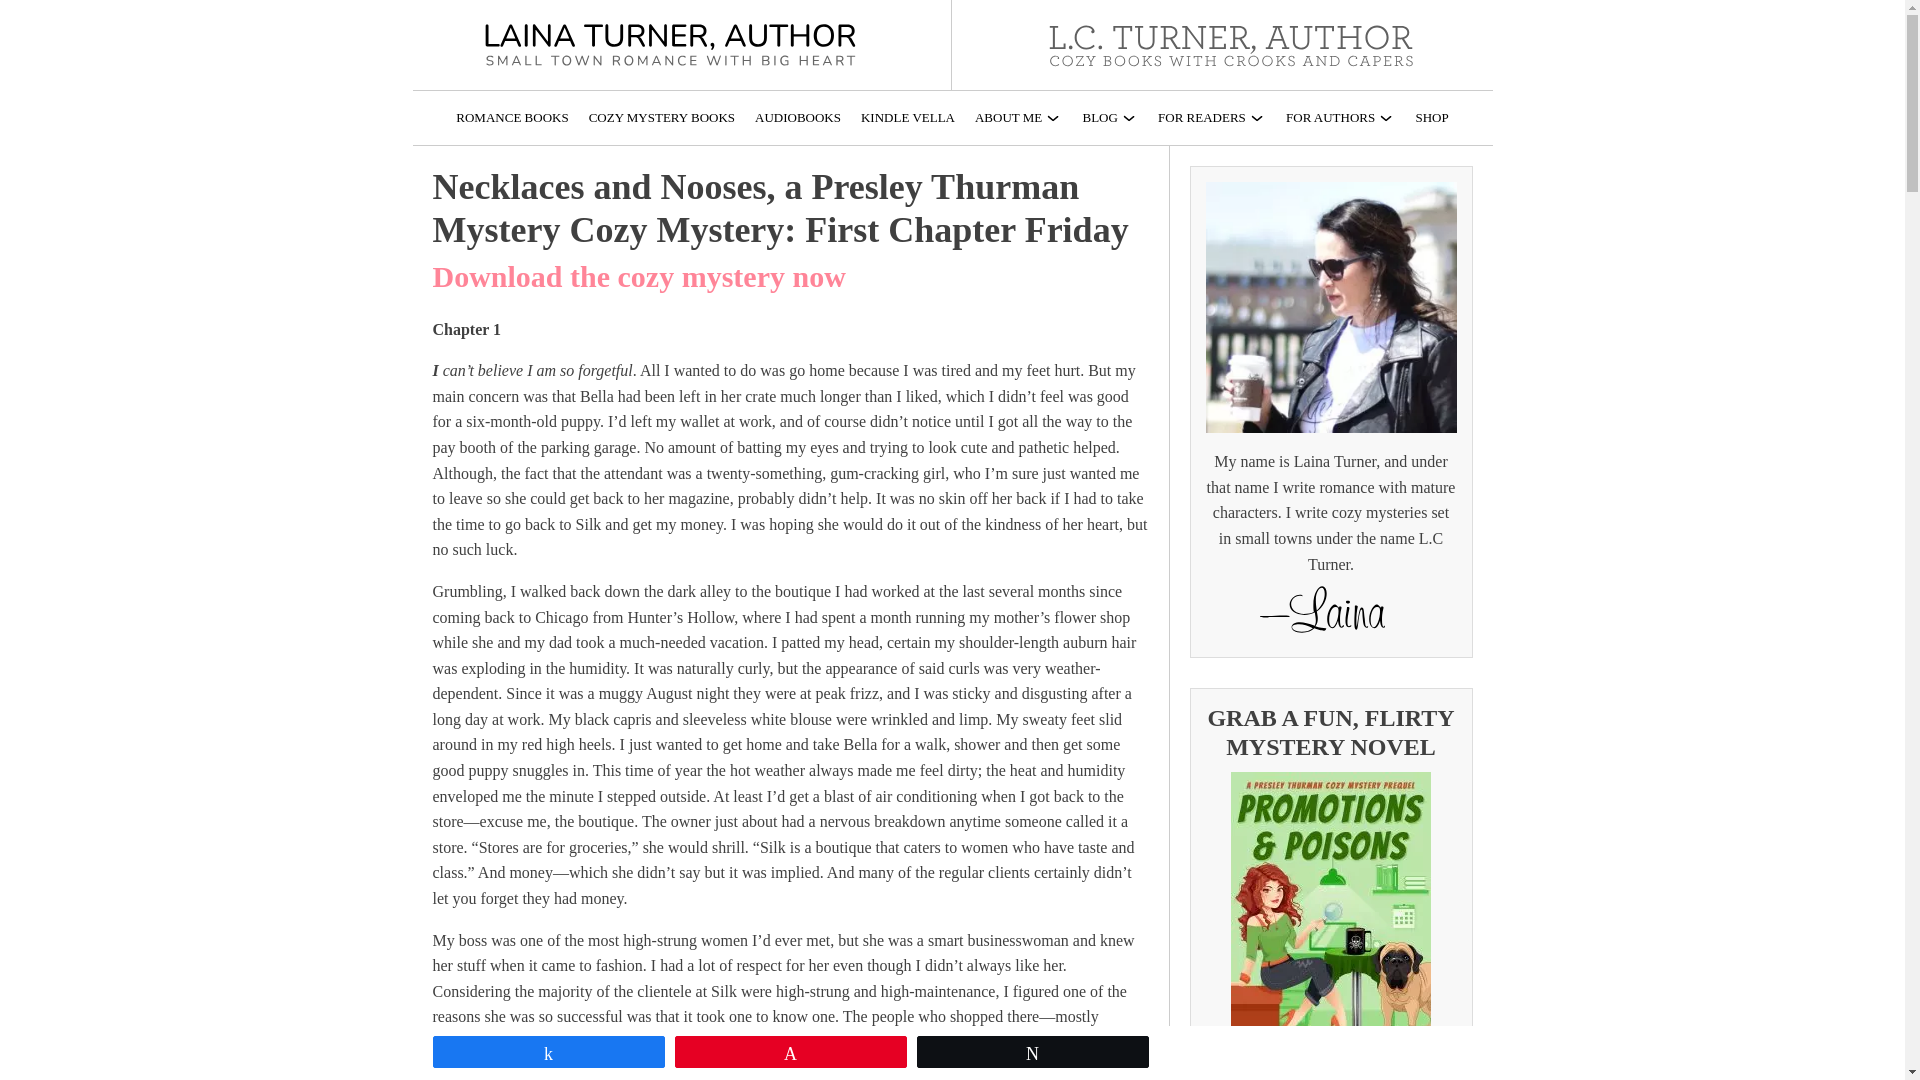  I want to click on KINDLE VELLA, so click(907, 118).